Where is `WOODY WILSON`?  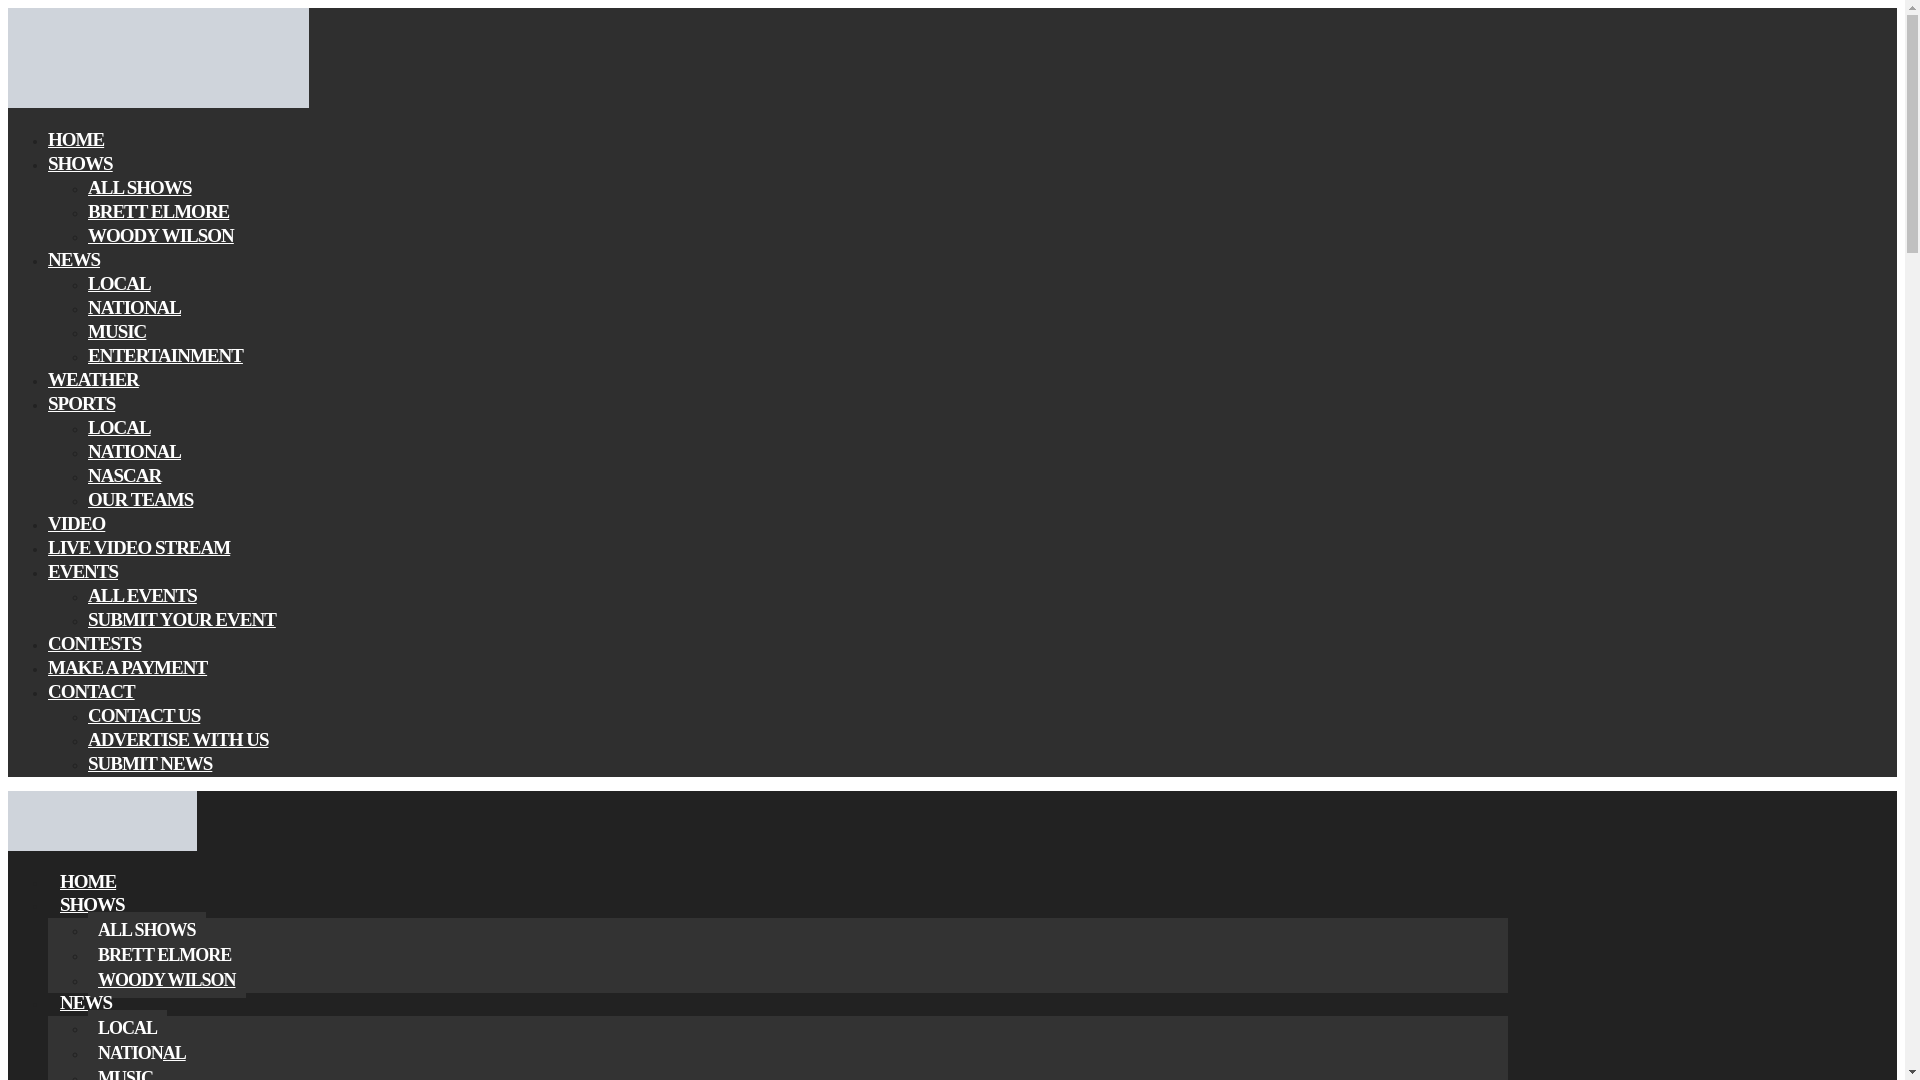
WOODY WILSON is located at coordinates (161, 235).